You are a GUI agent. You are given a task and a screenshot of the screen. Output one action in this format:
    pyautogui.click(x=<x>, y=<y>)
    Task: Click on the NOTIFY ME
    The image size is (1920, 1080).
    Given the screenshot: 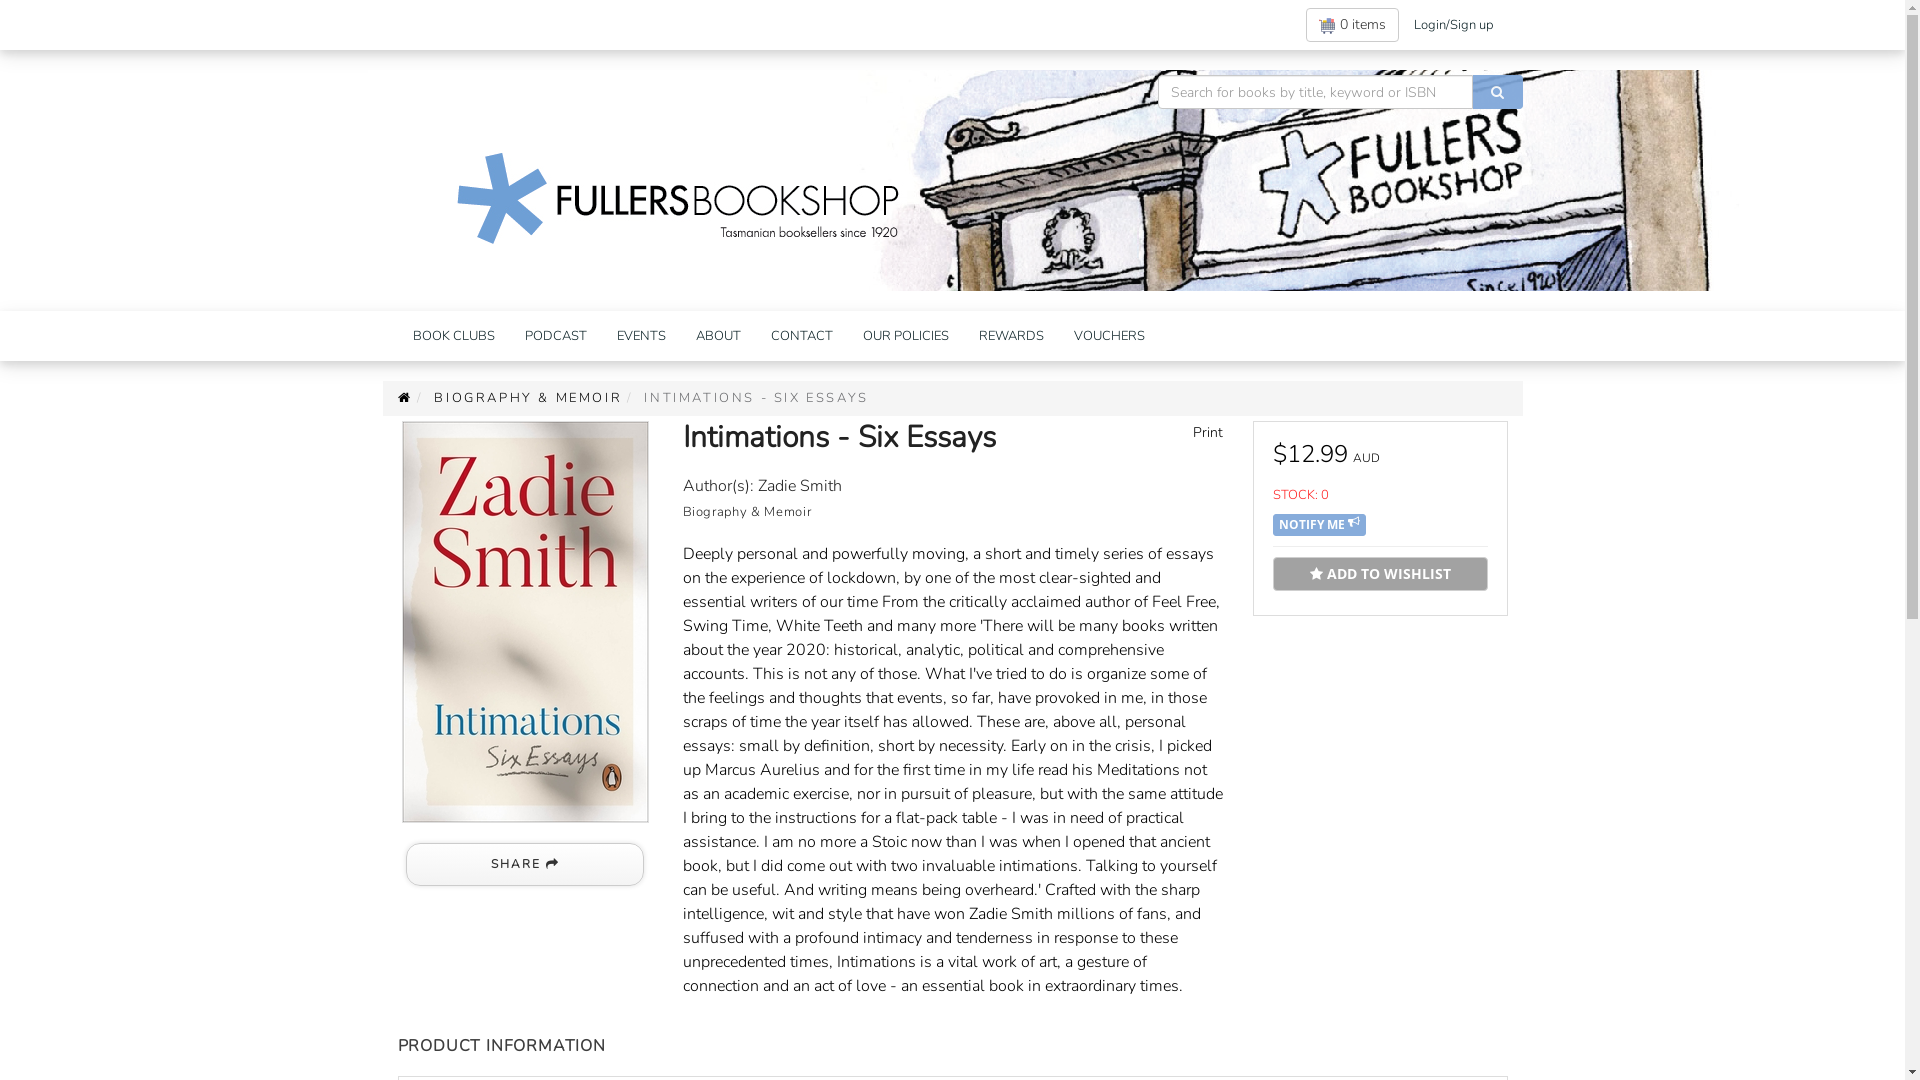 What is the action you would take?
    pyautogui.click(x=1319, y=525)
    